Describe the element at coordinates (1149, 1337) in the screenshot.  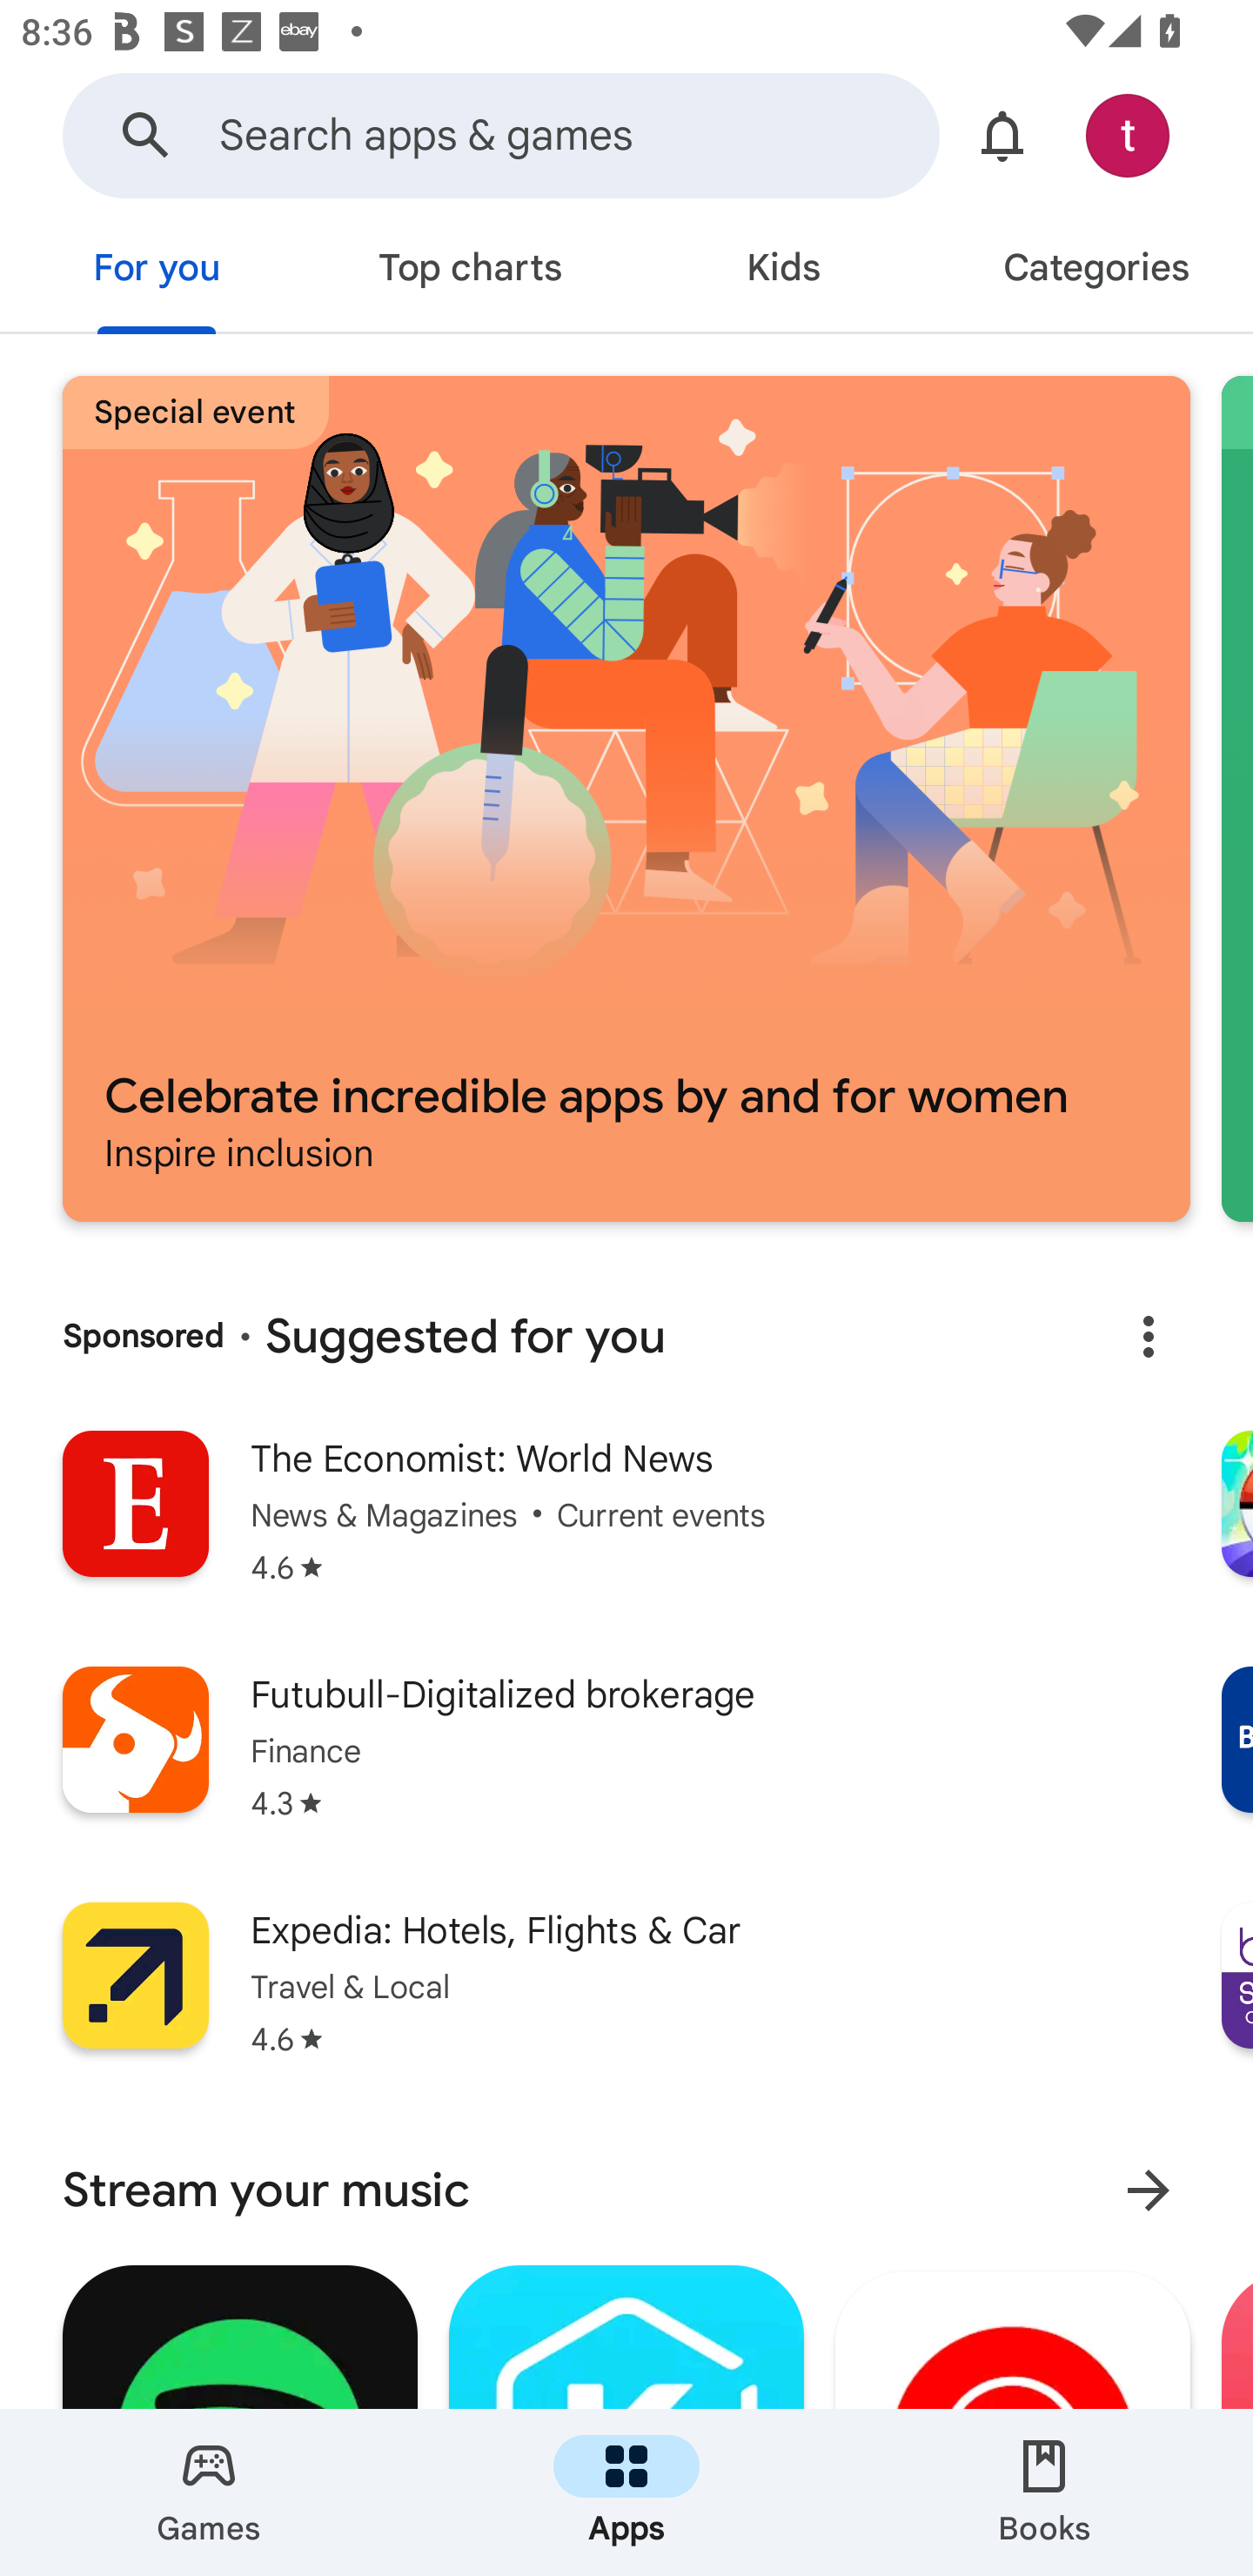
I see `About this ad` at that location.